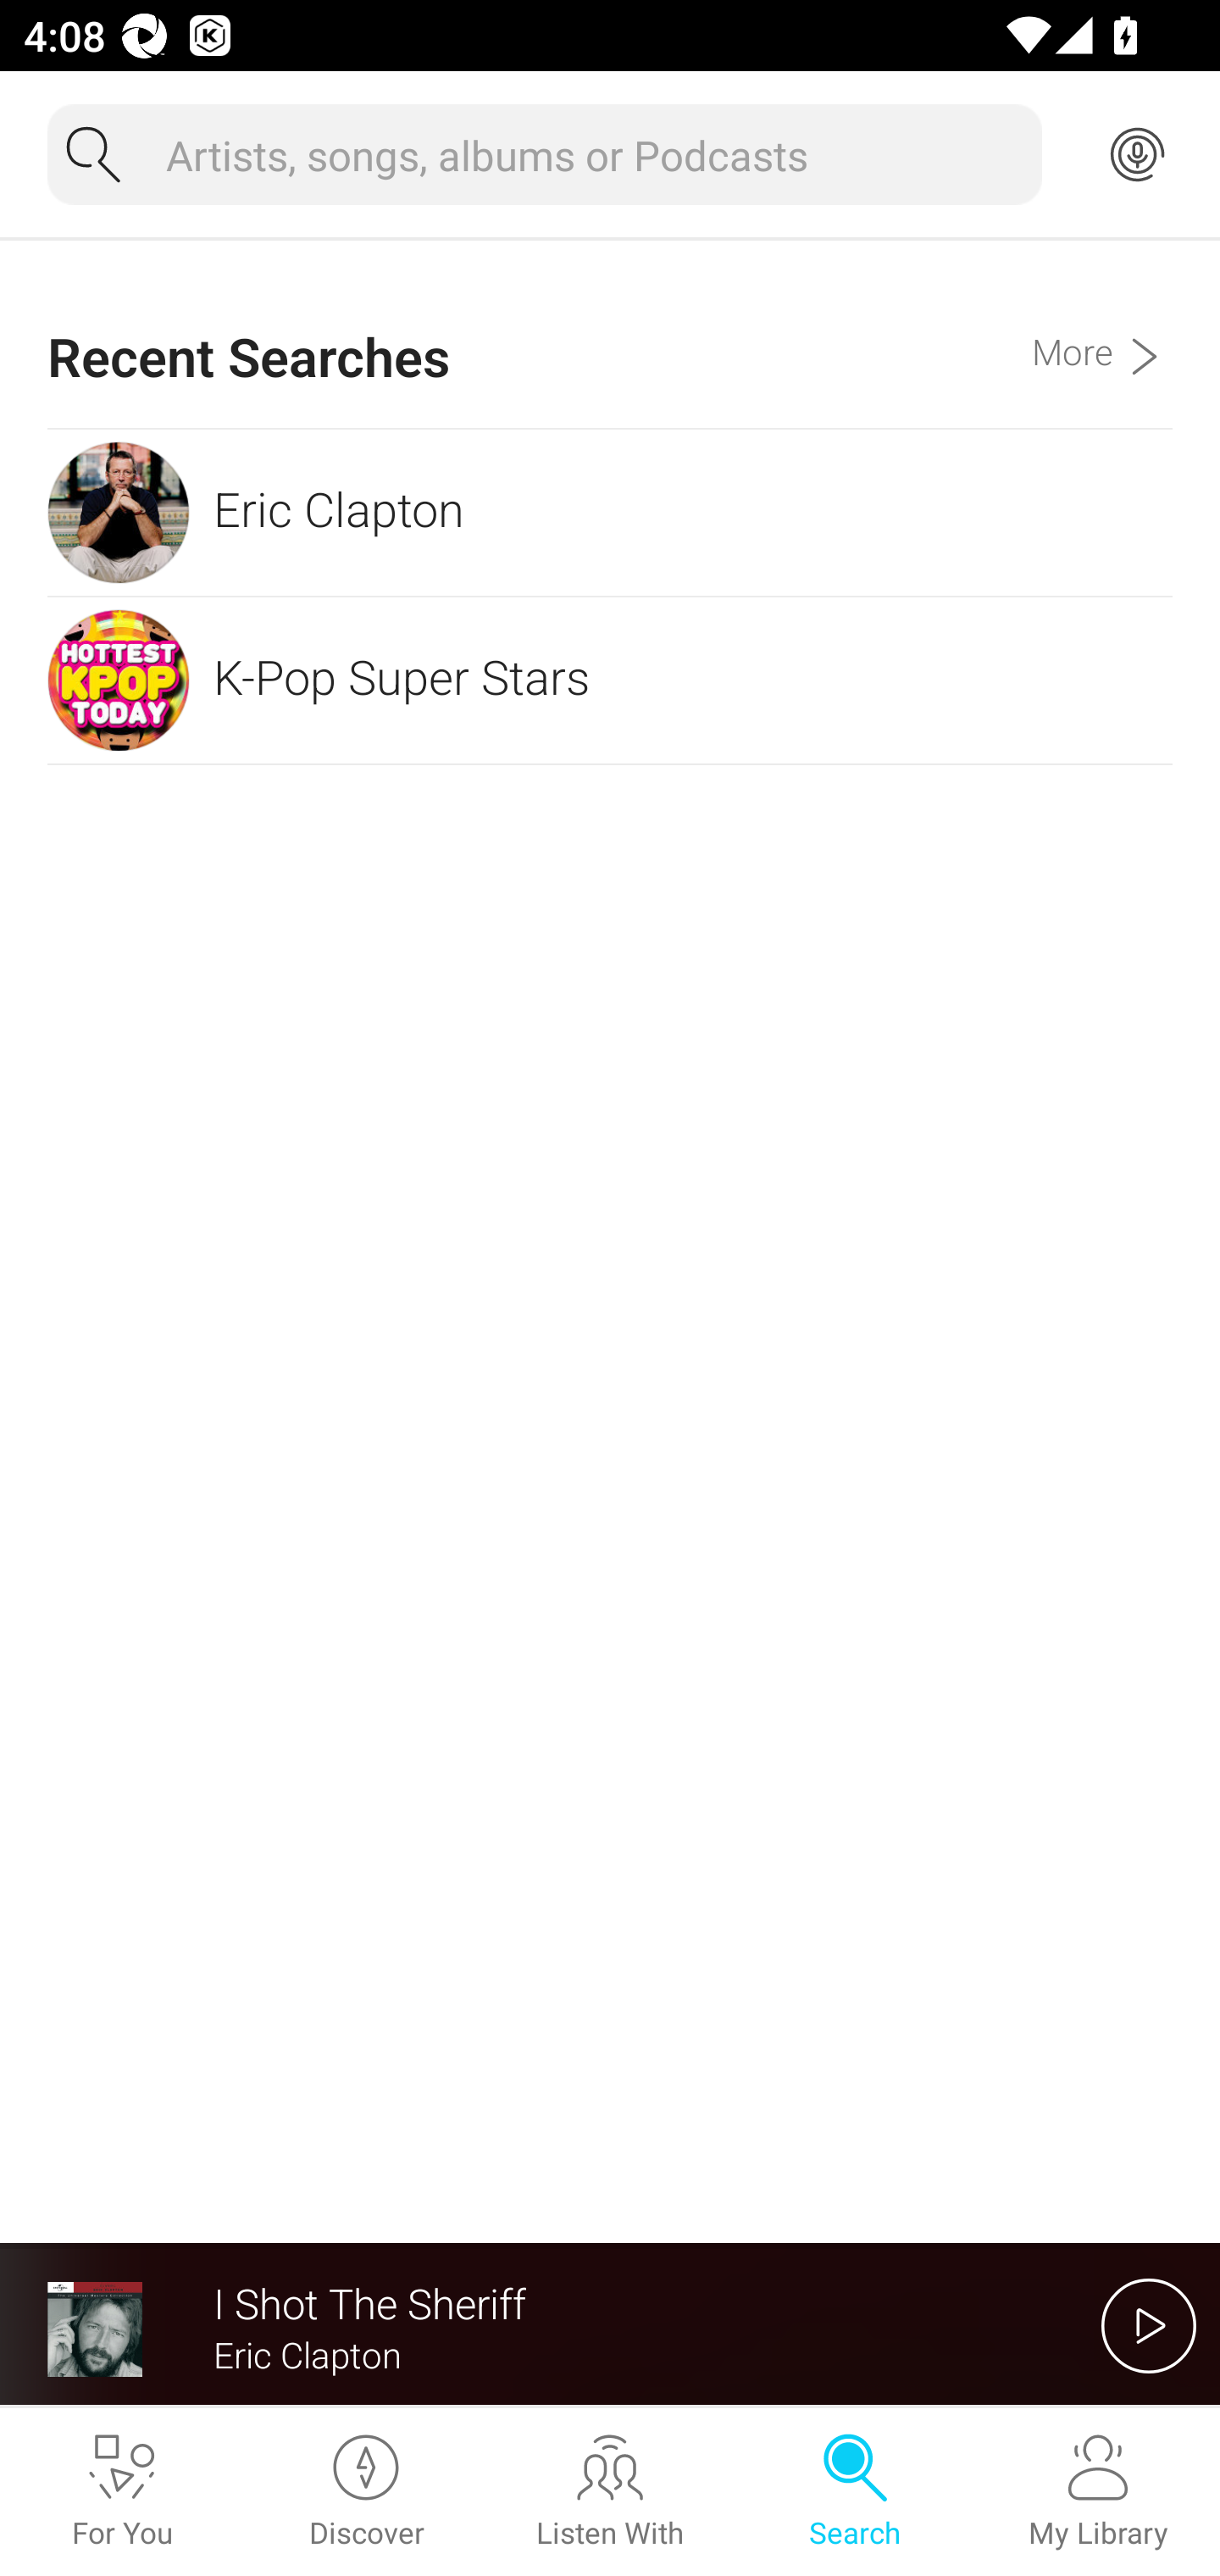 Image resolution: width=1220 pixels, height=2576 pixels. What do you see at coordinates (854, 2492) in the screenshot?
I see `Search` at bounding box center [854, 2492].